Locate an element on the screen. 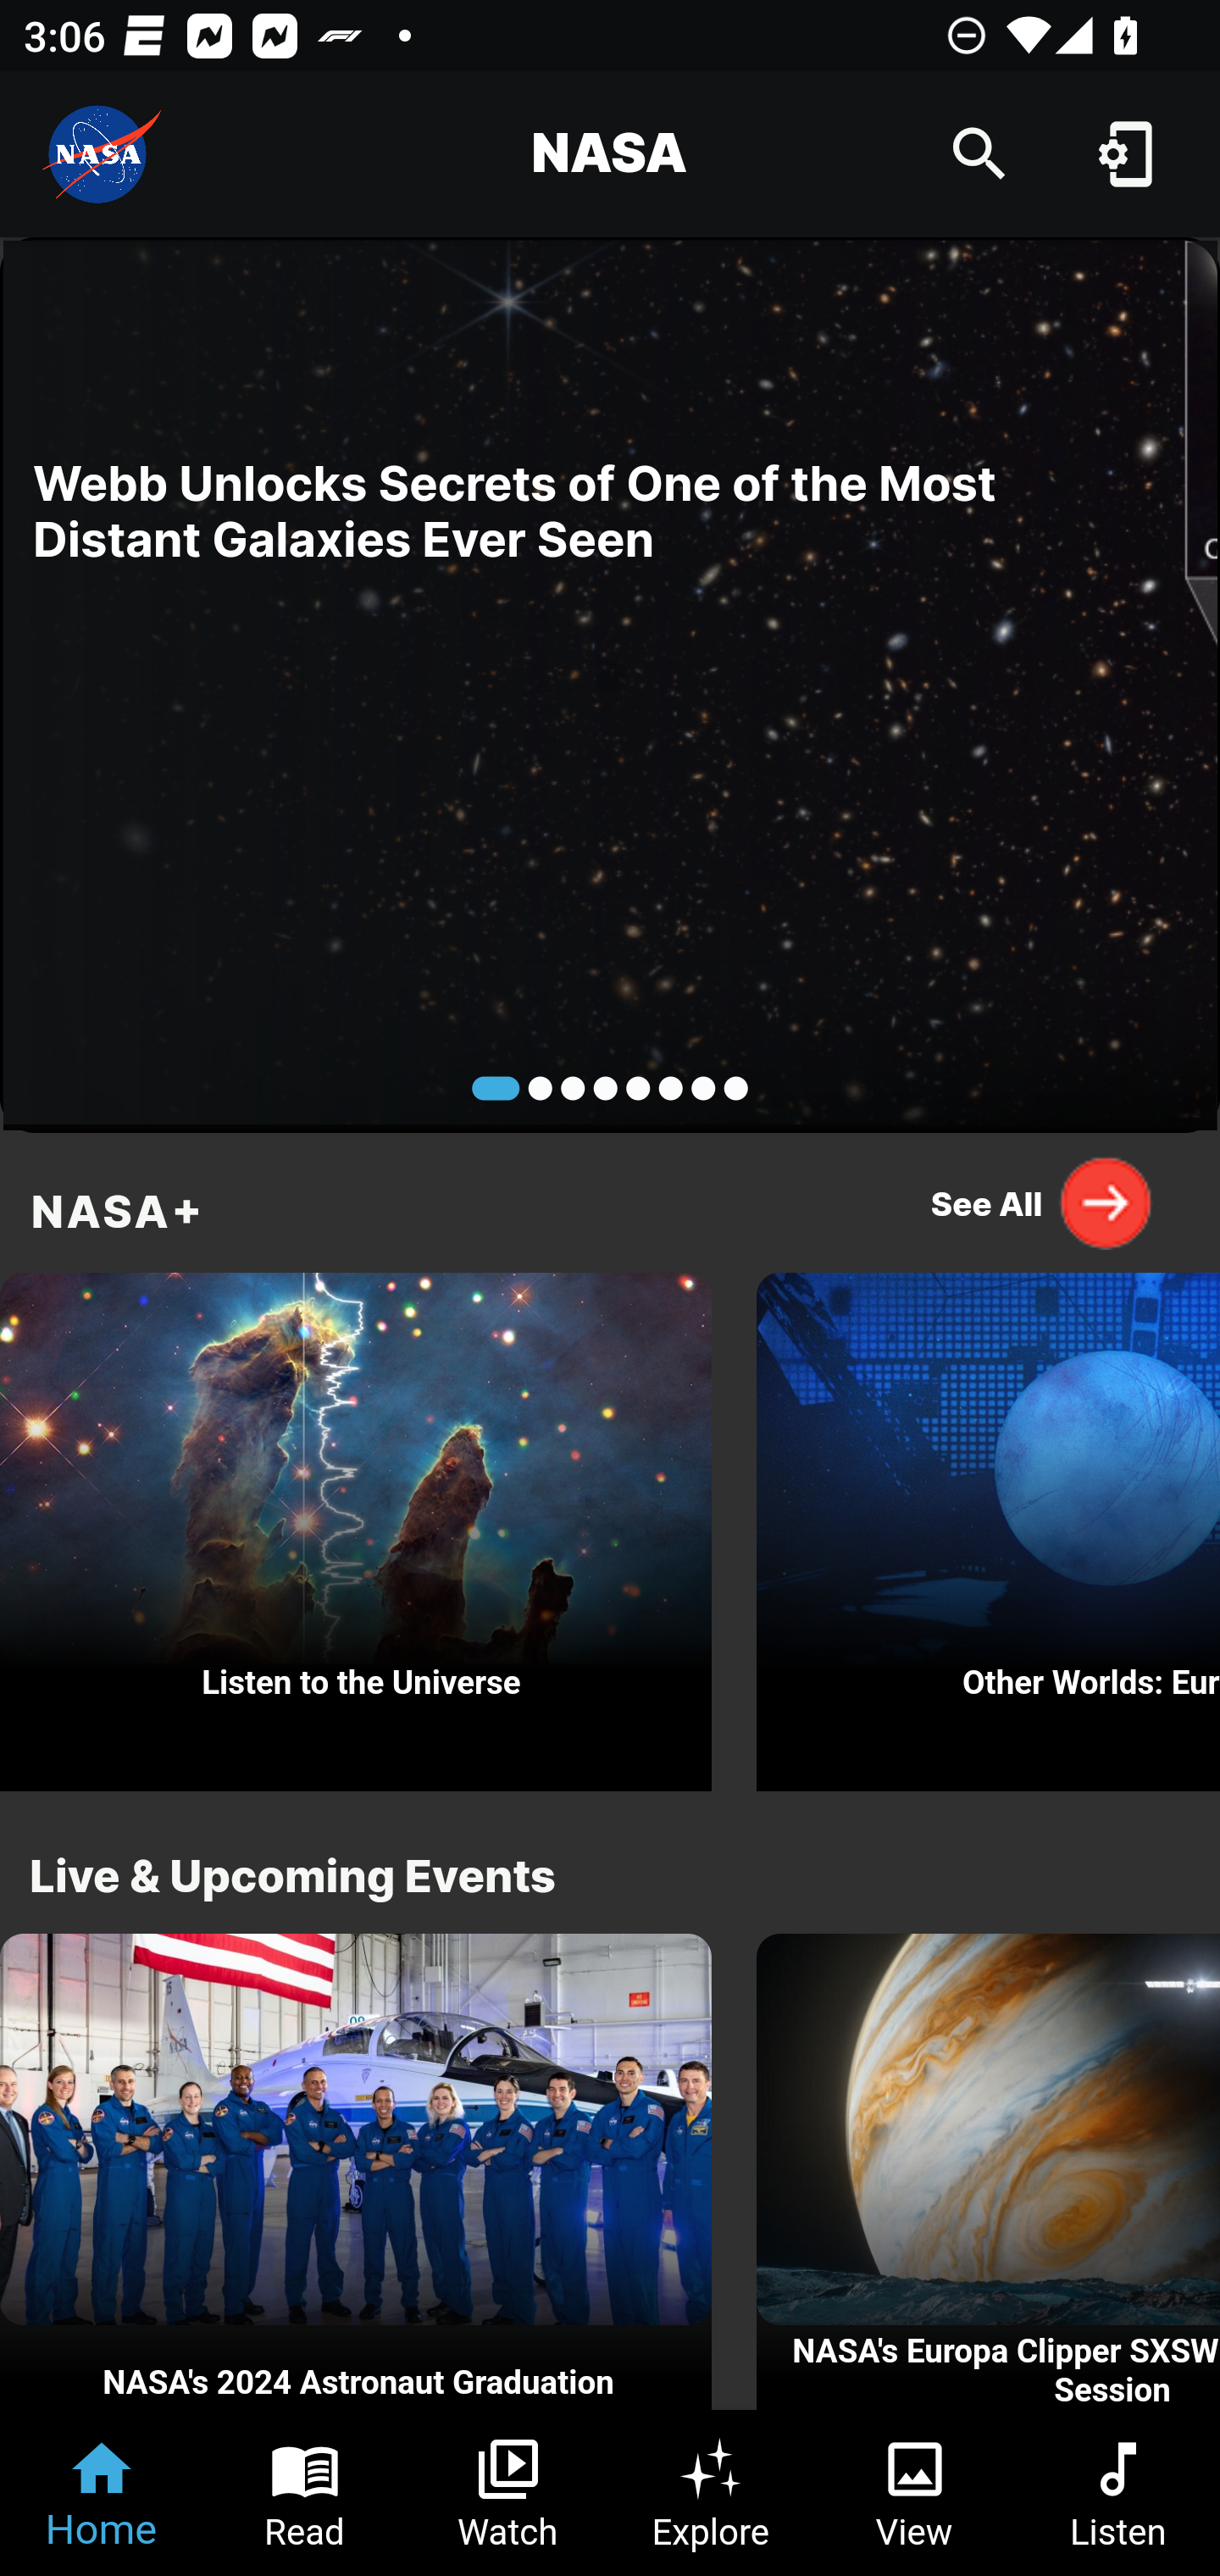 The image size is (1220, 2576). Read
Tab 2 of 6 is located at coordinates (305, 2493).